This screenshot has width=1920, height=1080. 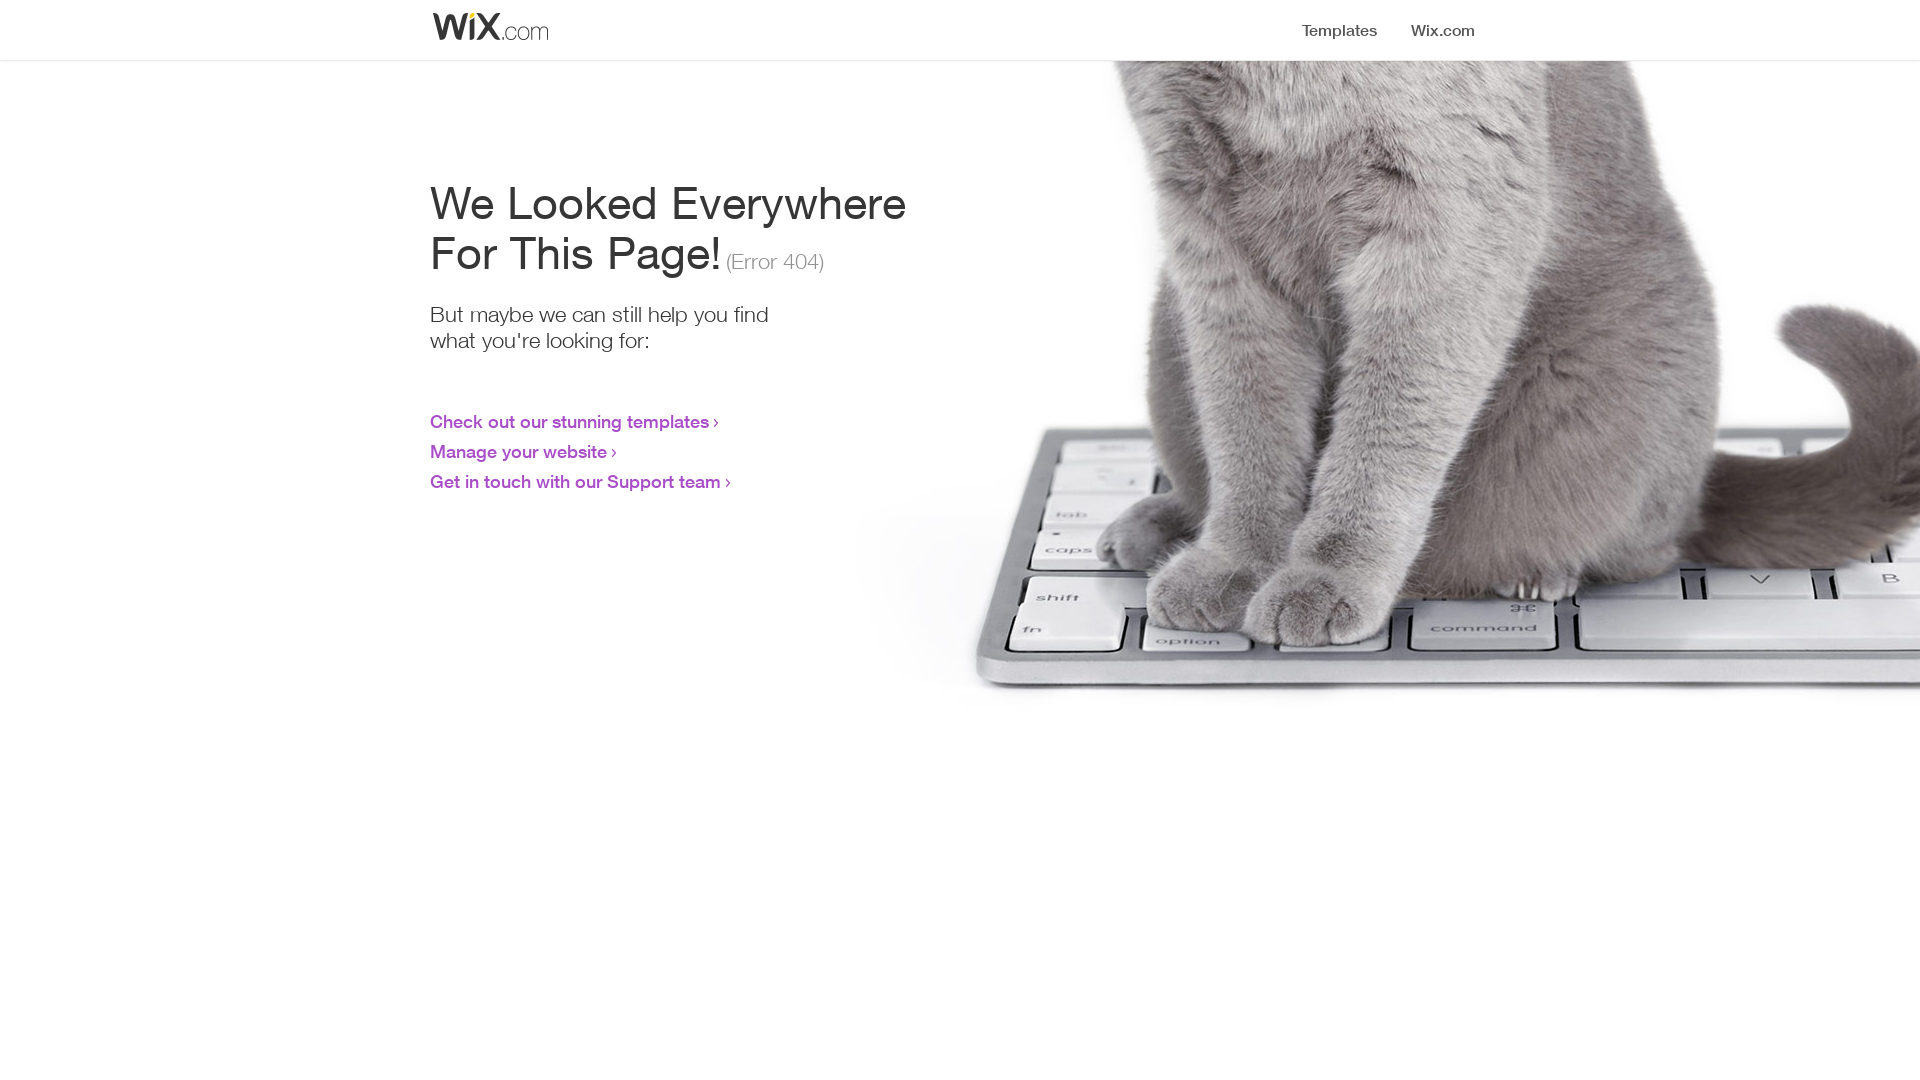 What do you see at coordinates (518, 451) in the screenshot?
I see `Manage your website` at bounding box center [518, 451].